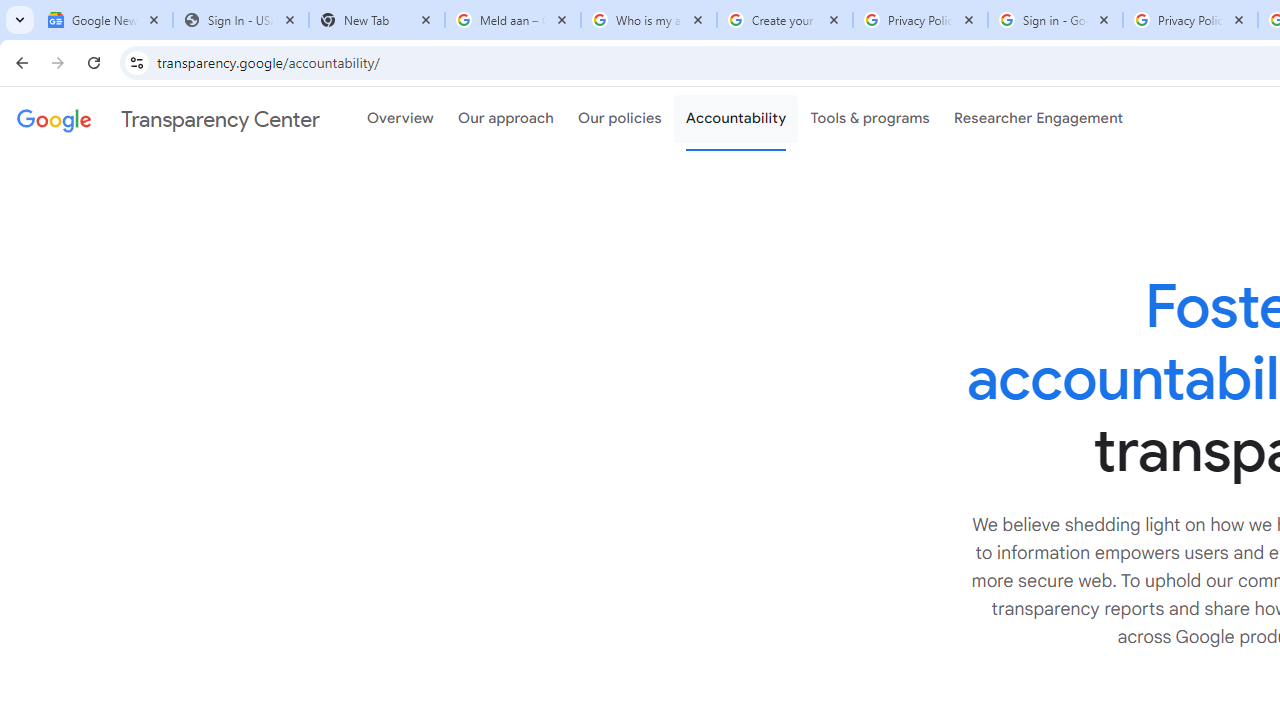 Image resolution: width=1280 pixels, height=720 pixels. I want to click on Tools & programs, so click(870, 119).